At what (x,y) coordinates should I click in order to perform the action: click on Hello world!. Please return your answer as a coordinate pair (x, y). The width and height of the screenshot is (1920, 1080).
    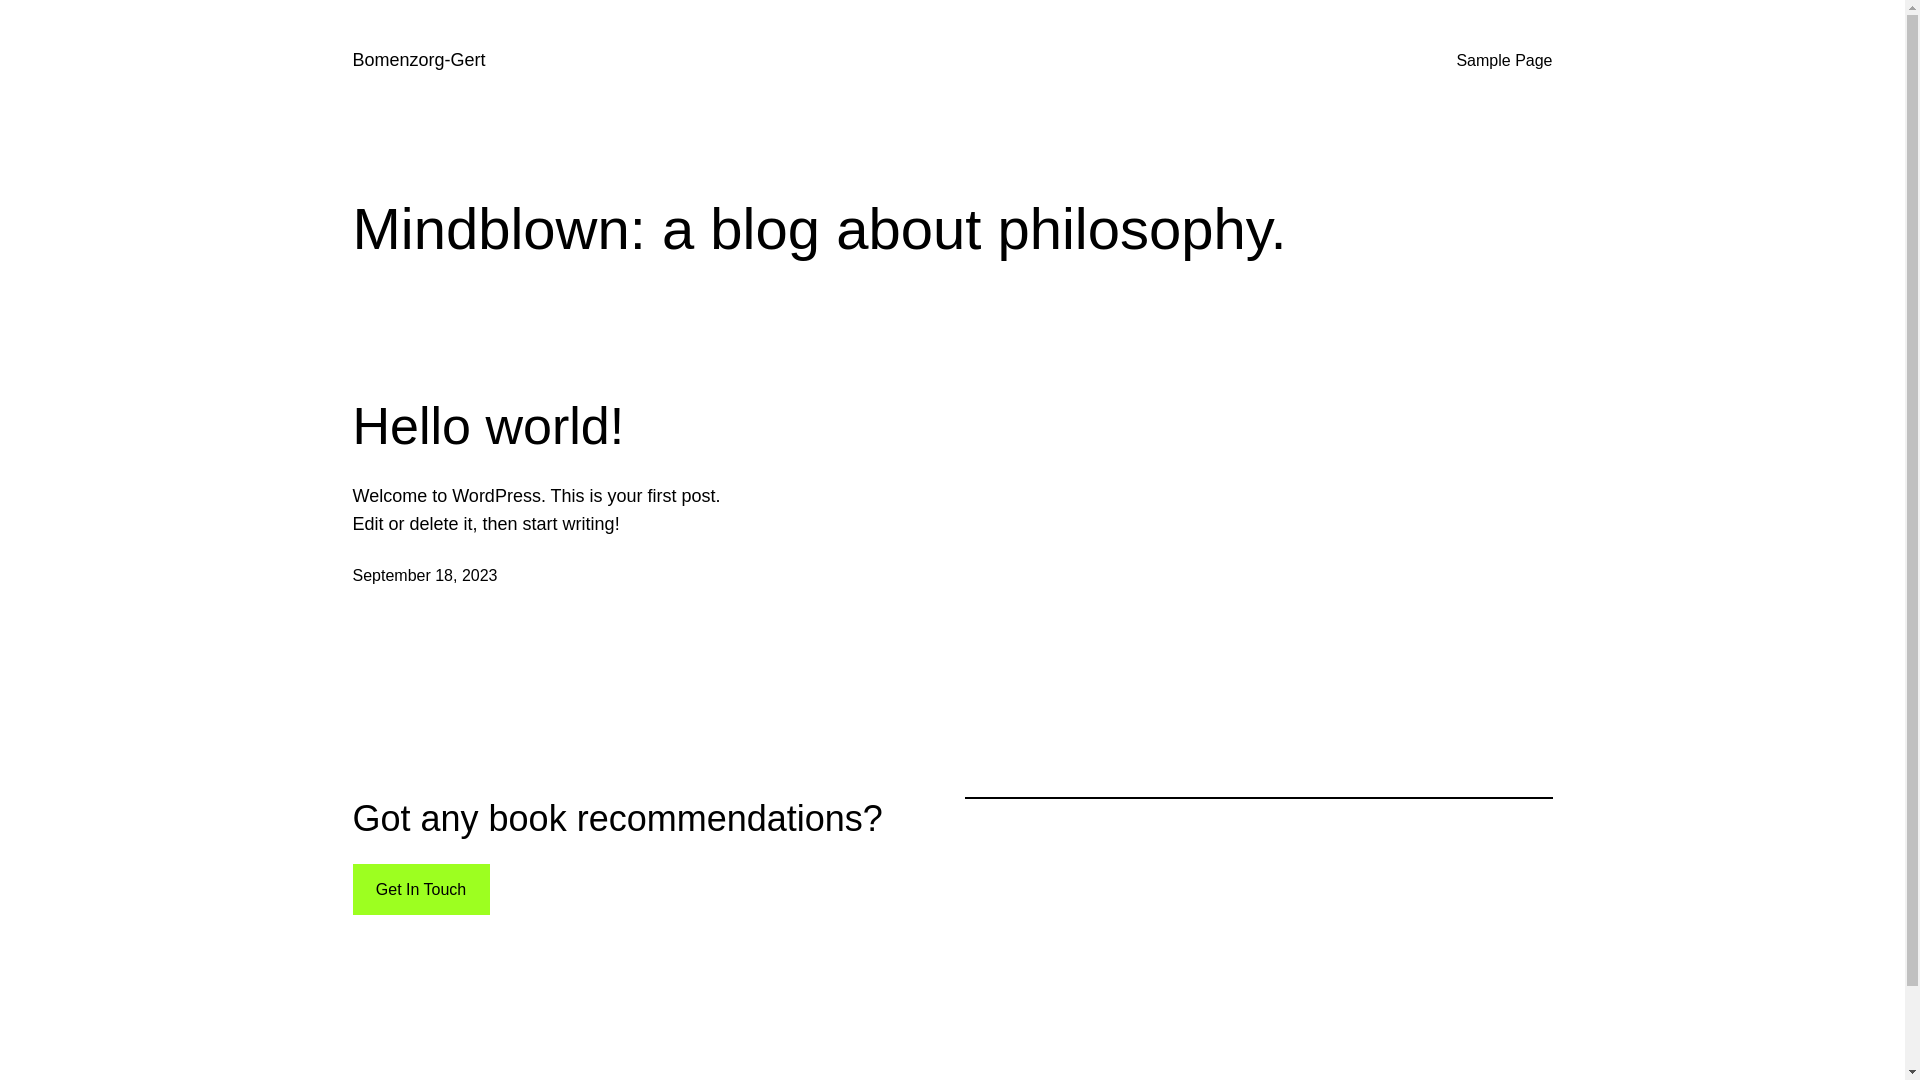
    Looking at the image, I should click on (488, 426).